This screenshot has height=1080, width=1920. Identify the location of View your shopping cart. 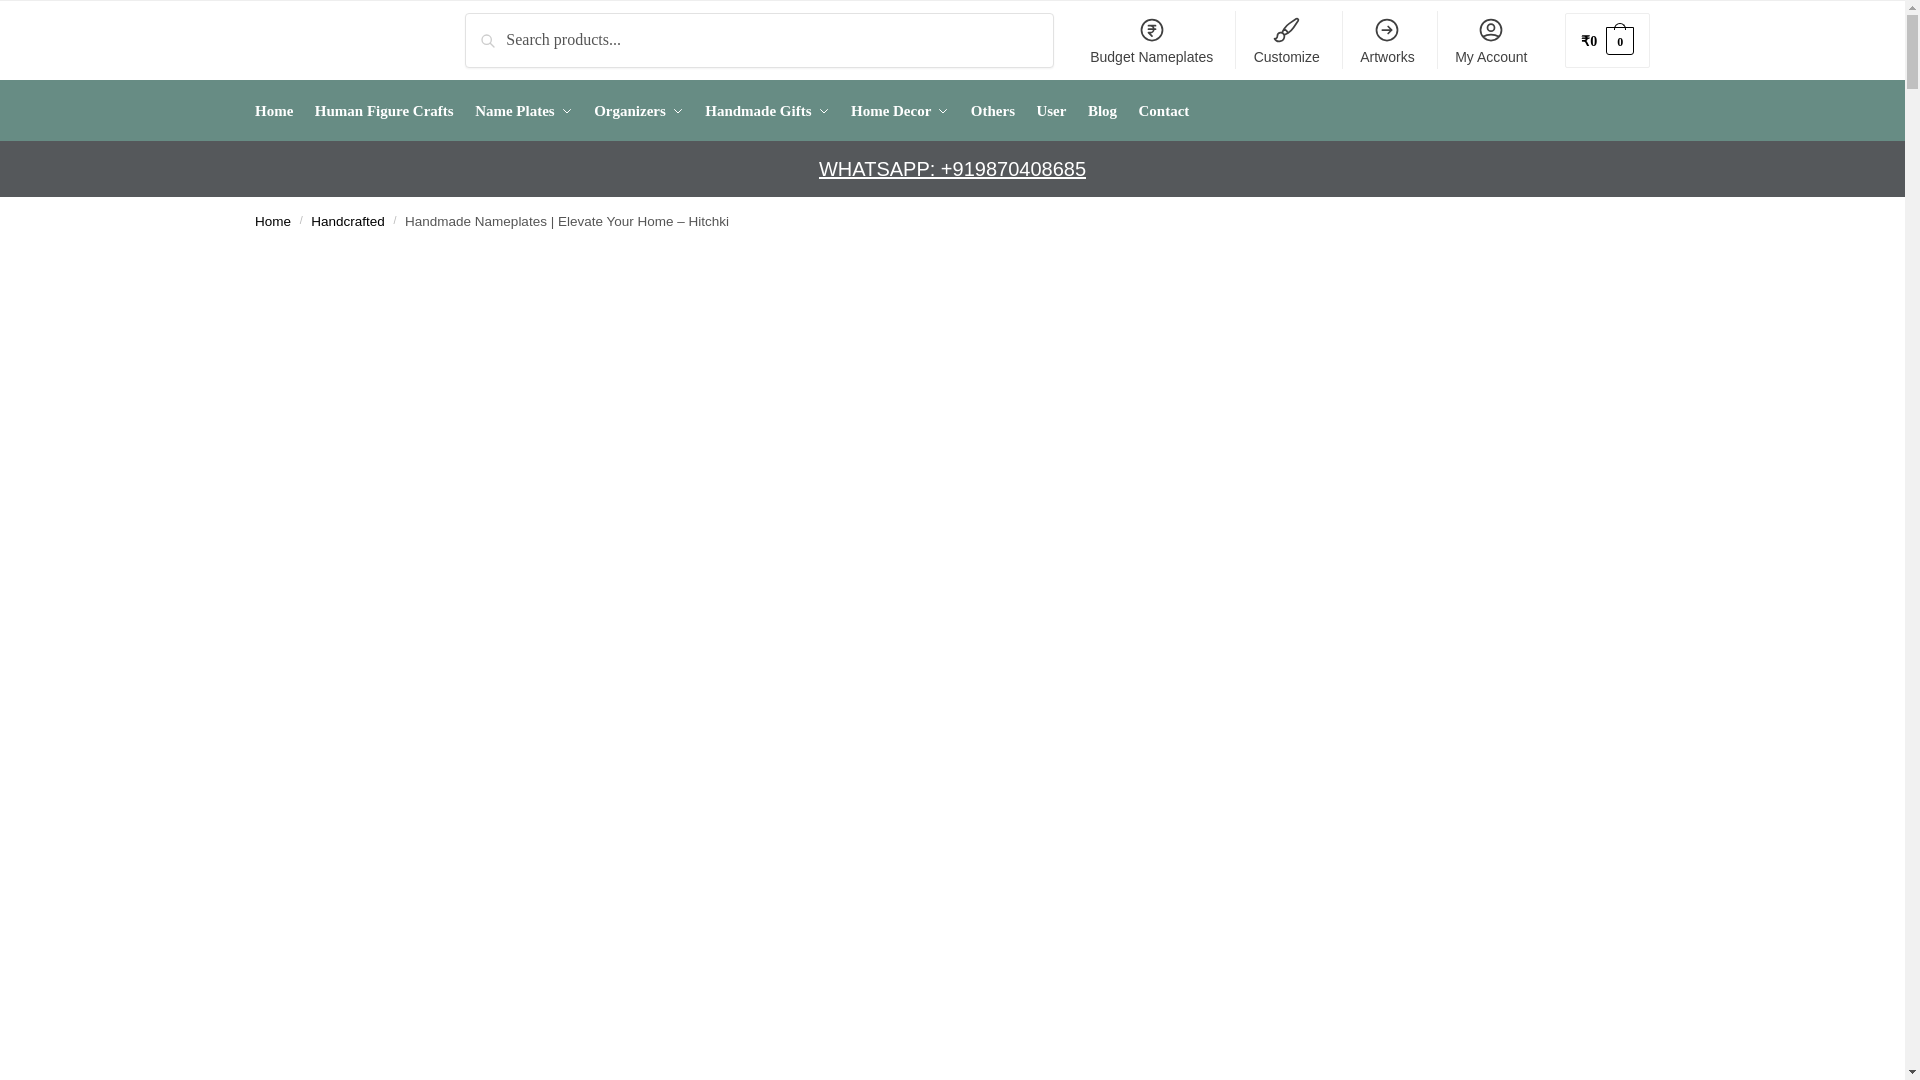
(1606, 40).